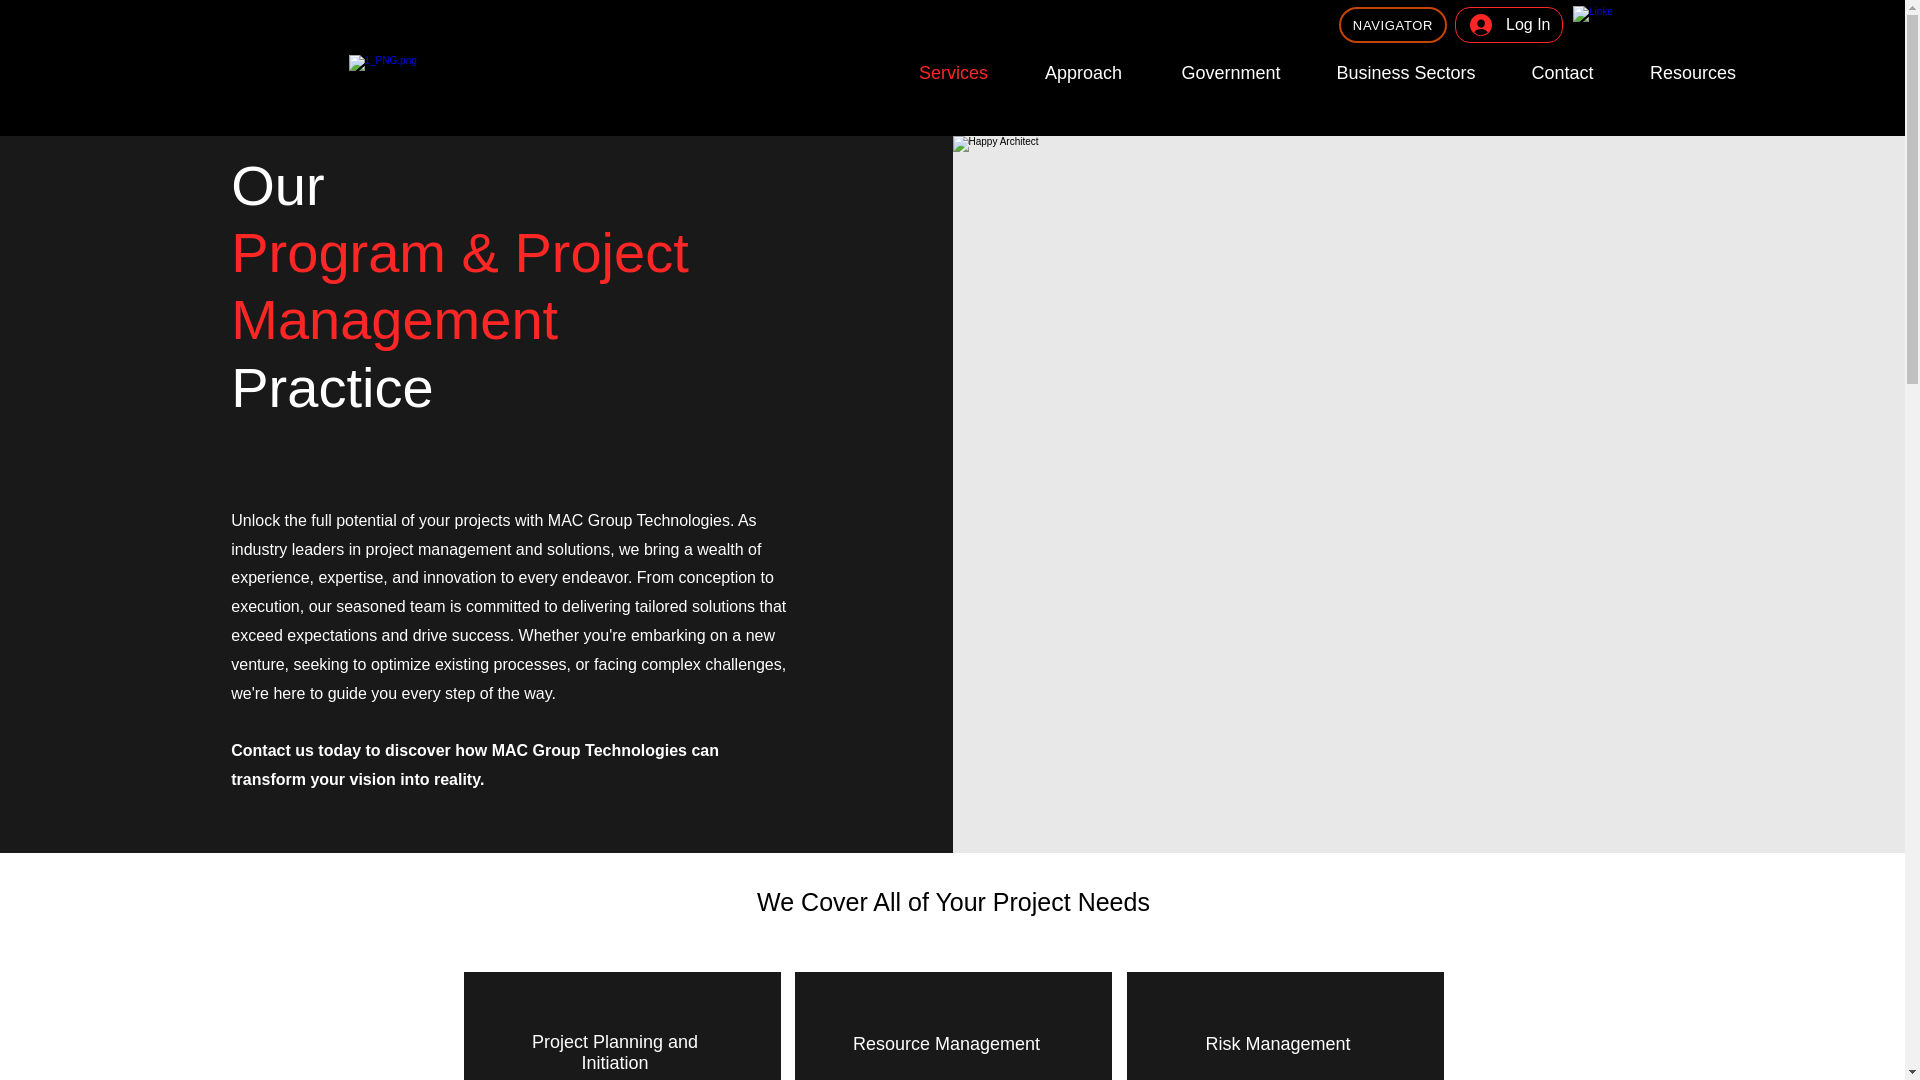 Image resolution: width=1920 pixels, height=1080 pixels. Describe the element at coordinates (1405, 73) in the screenshot. I see `Business Sectors` at that location.